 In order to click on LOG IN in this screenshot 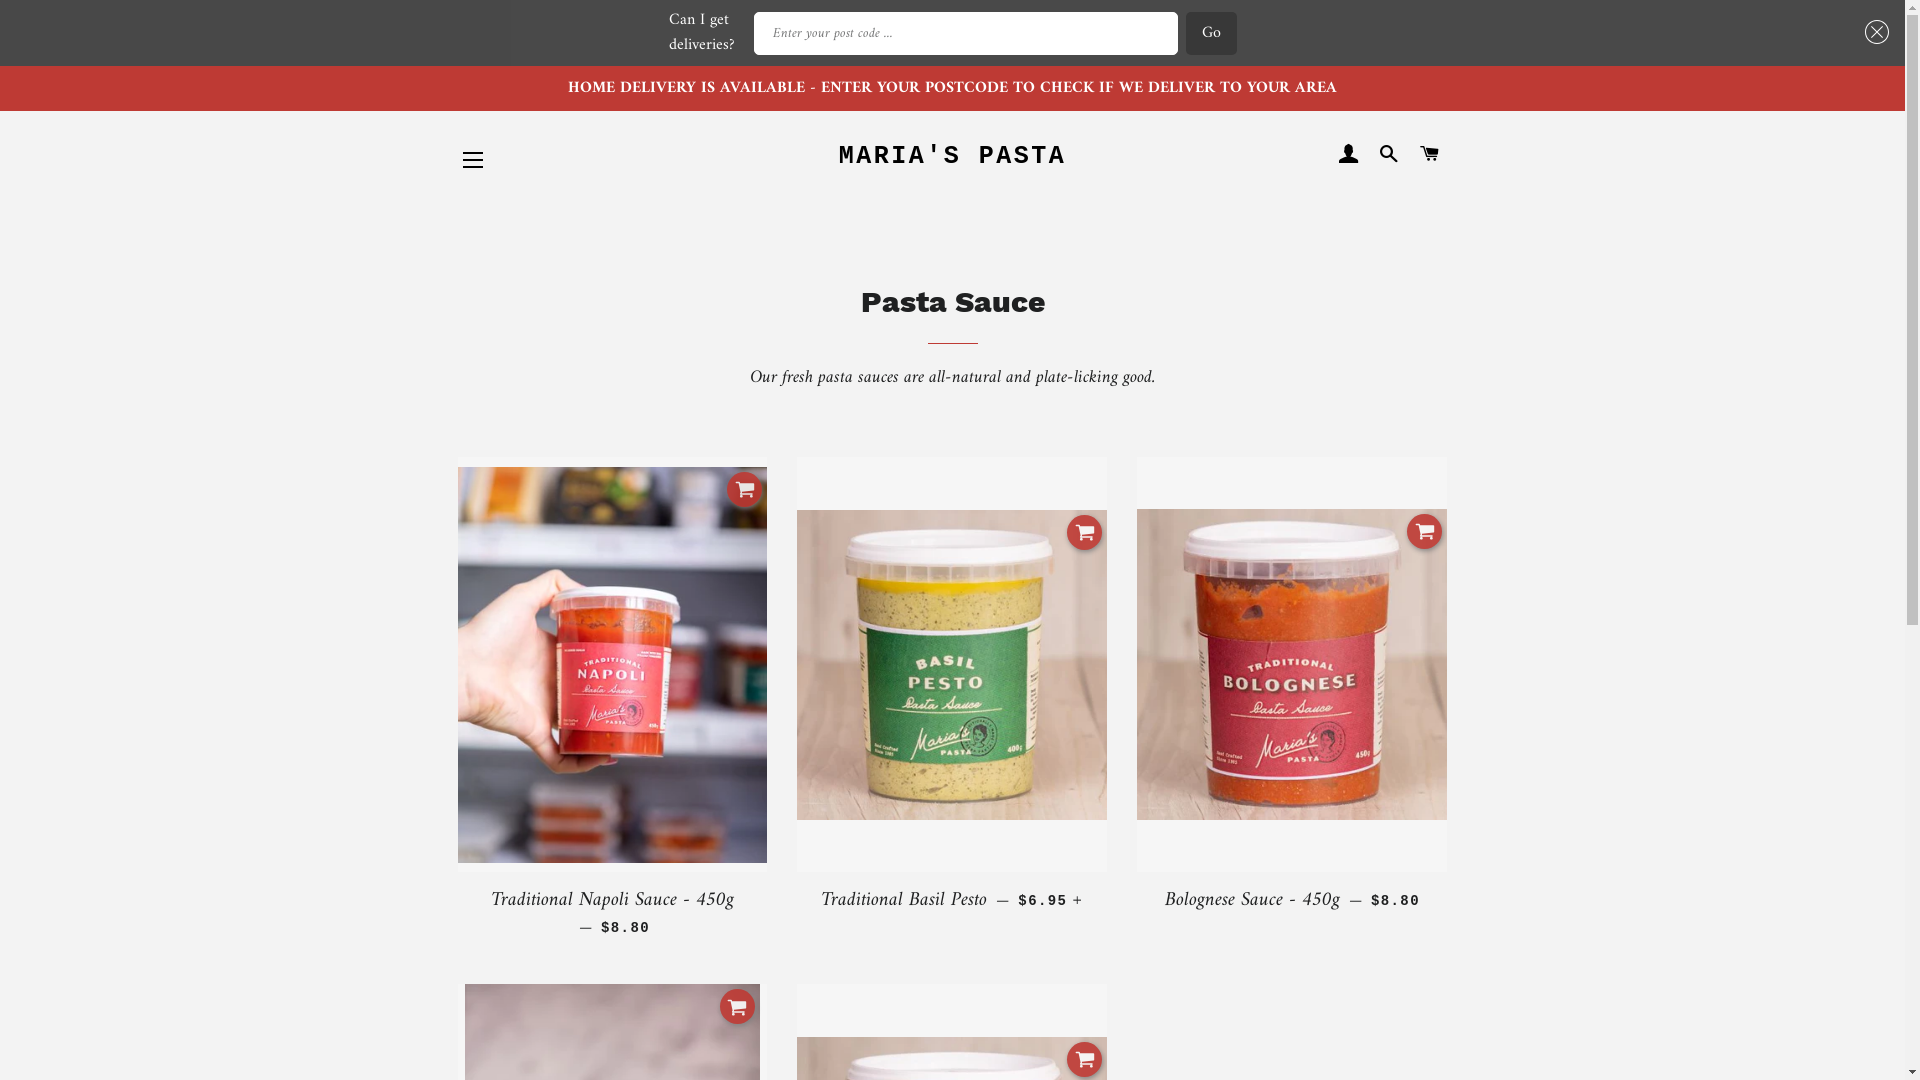, I will do `click(1348, 156)`.